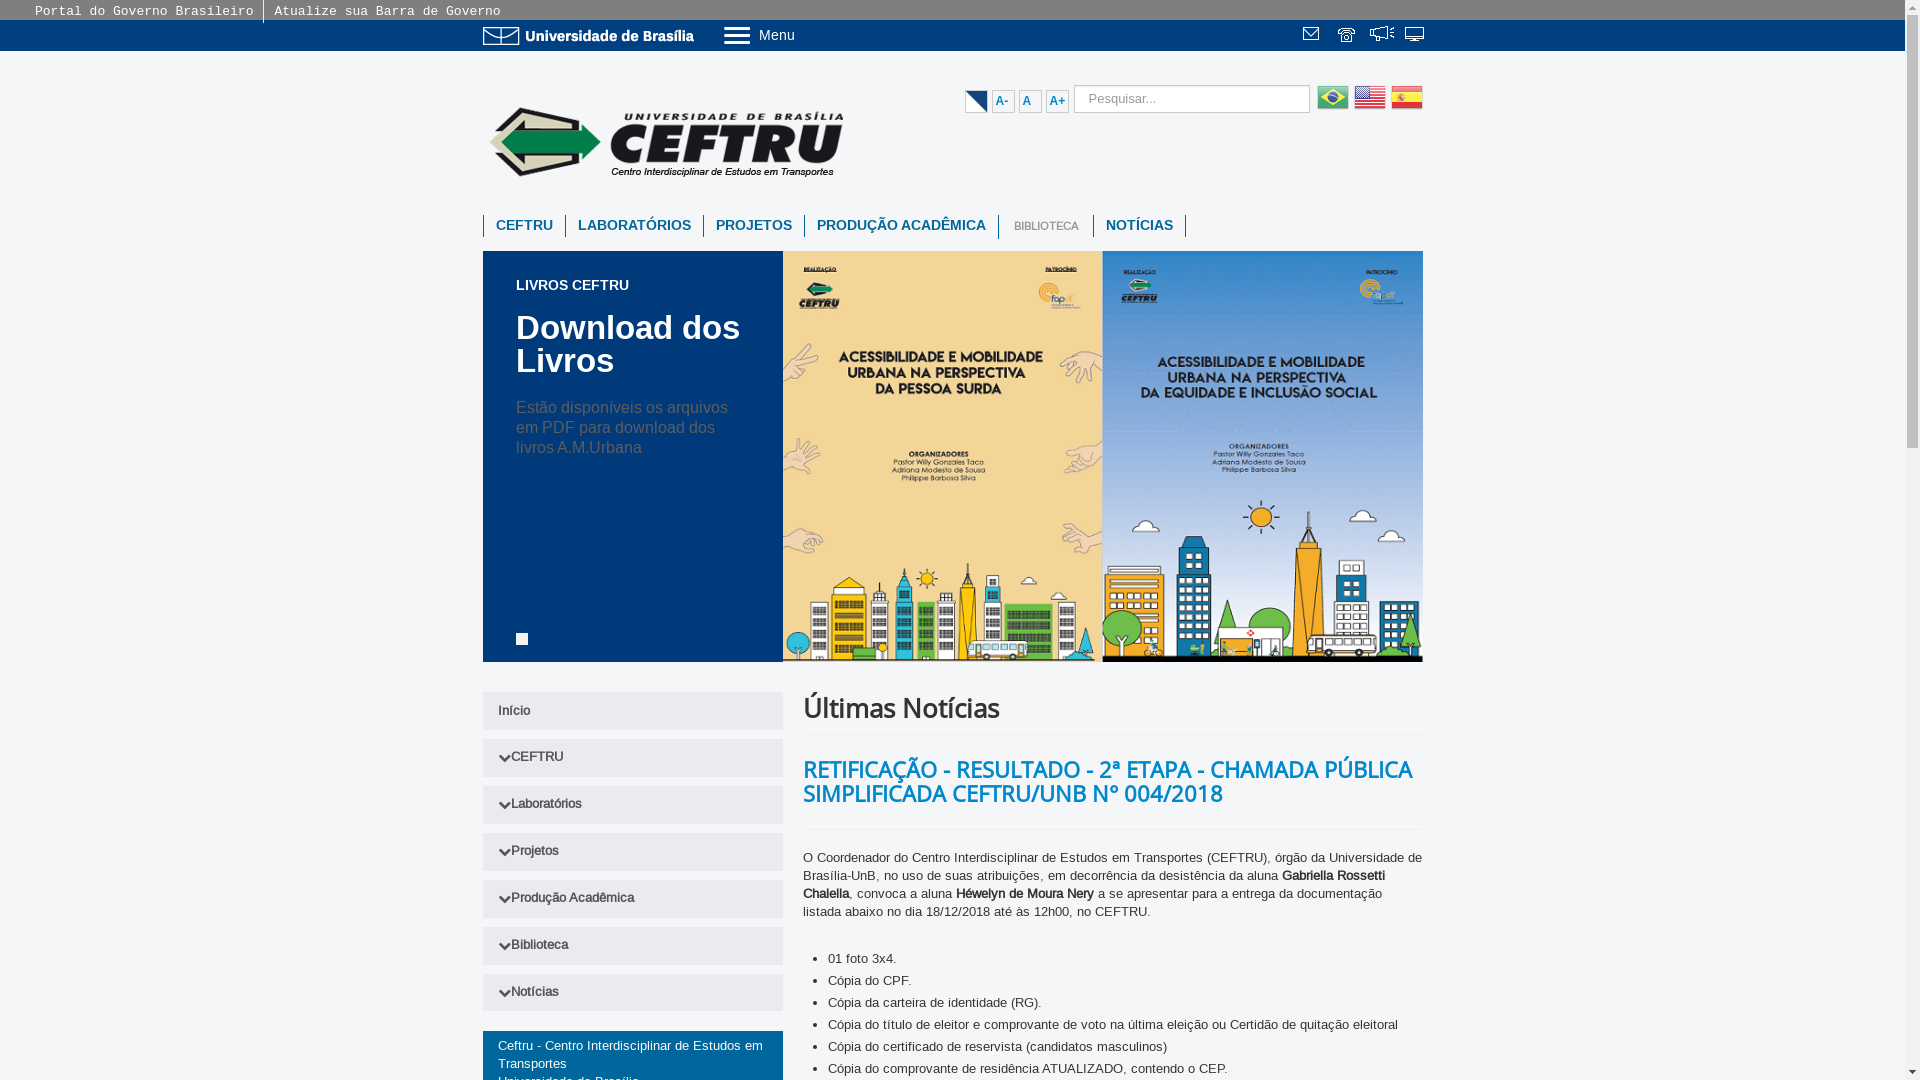  I want to click on CEFTRU, so click(632, 758).